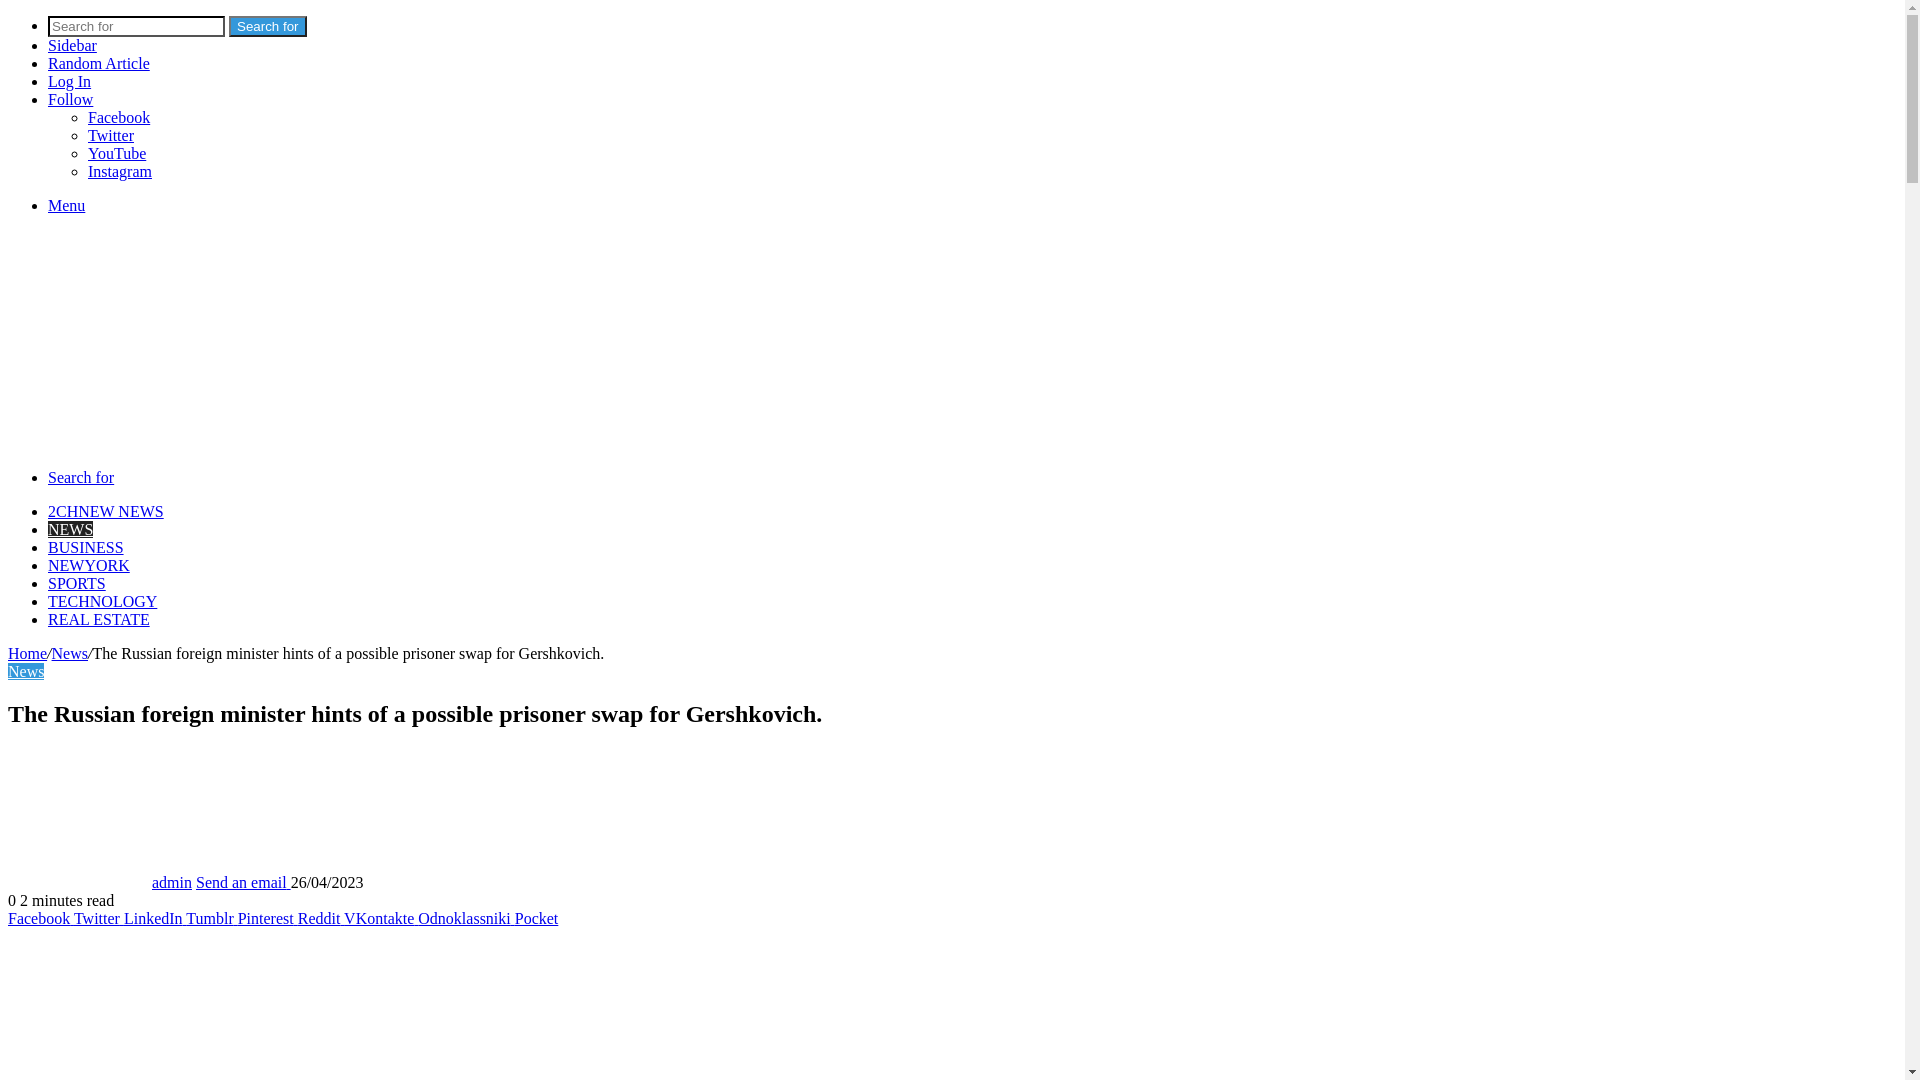  Describe the element at coordinates (268, 918) in the screenshot. I see `Pinterest` at that location.